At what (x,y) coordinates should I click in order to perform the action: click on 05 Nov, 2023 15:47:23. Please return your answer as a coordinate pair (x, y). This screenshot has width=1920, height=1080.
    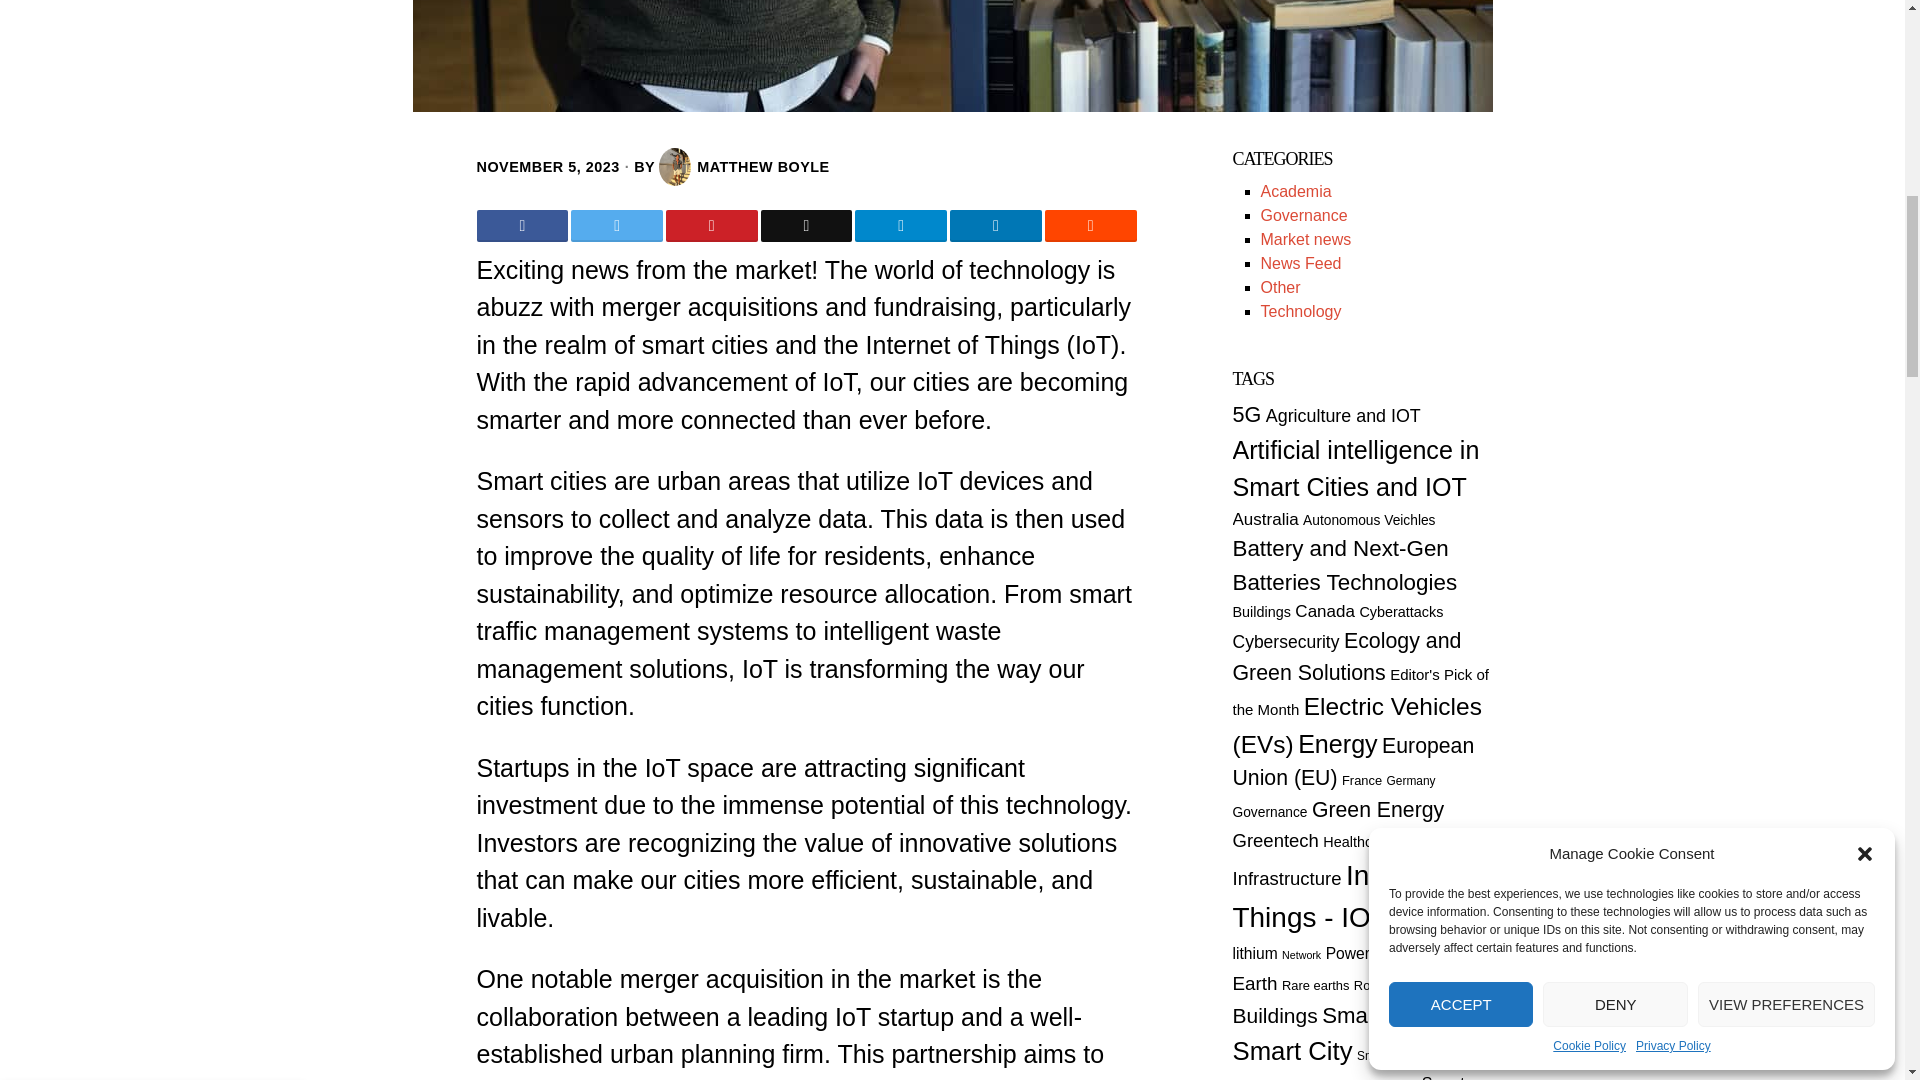
    Looking at the image, I should click on (547, 166).